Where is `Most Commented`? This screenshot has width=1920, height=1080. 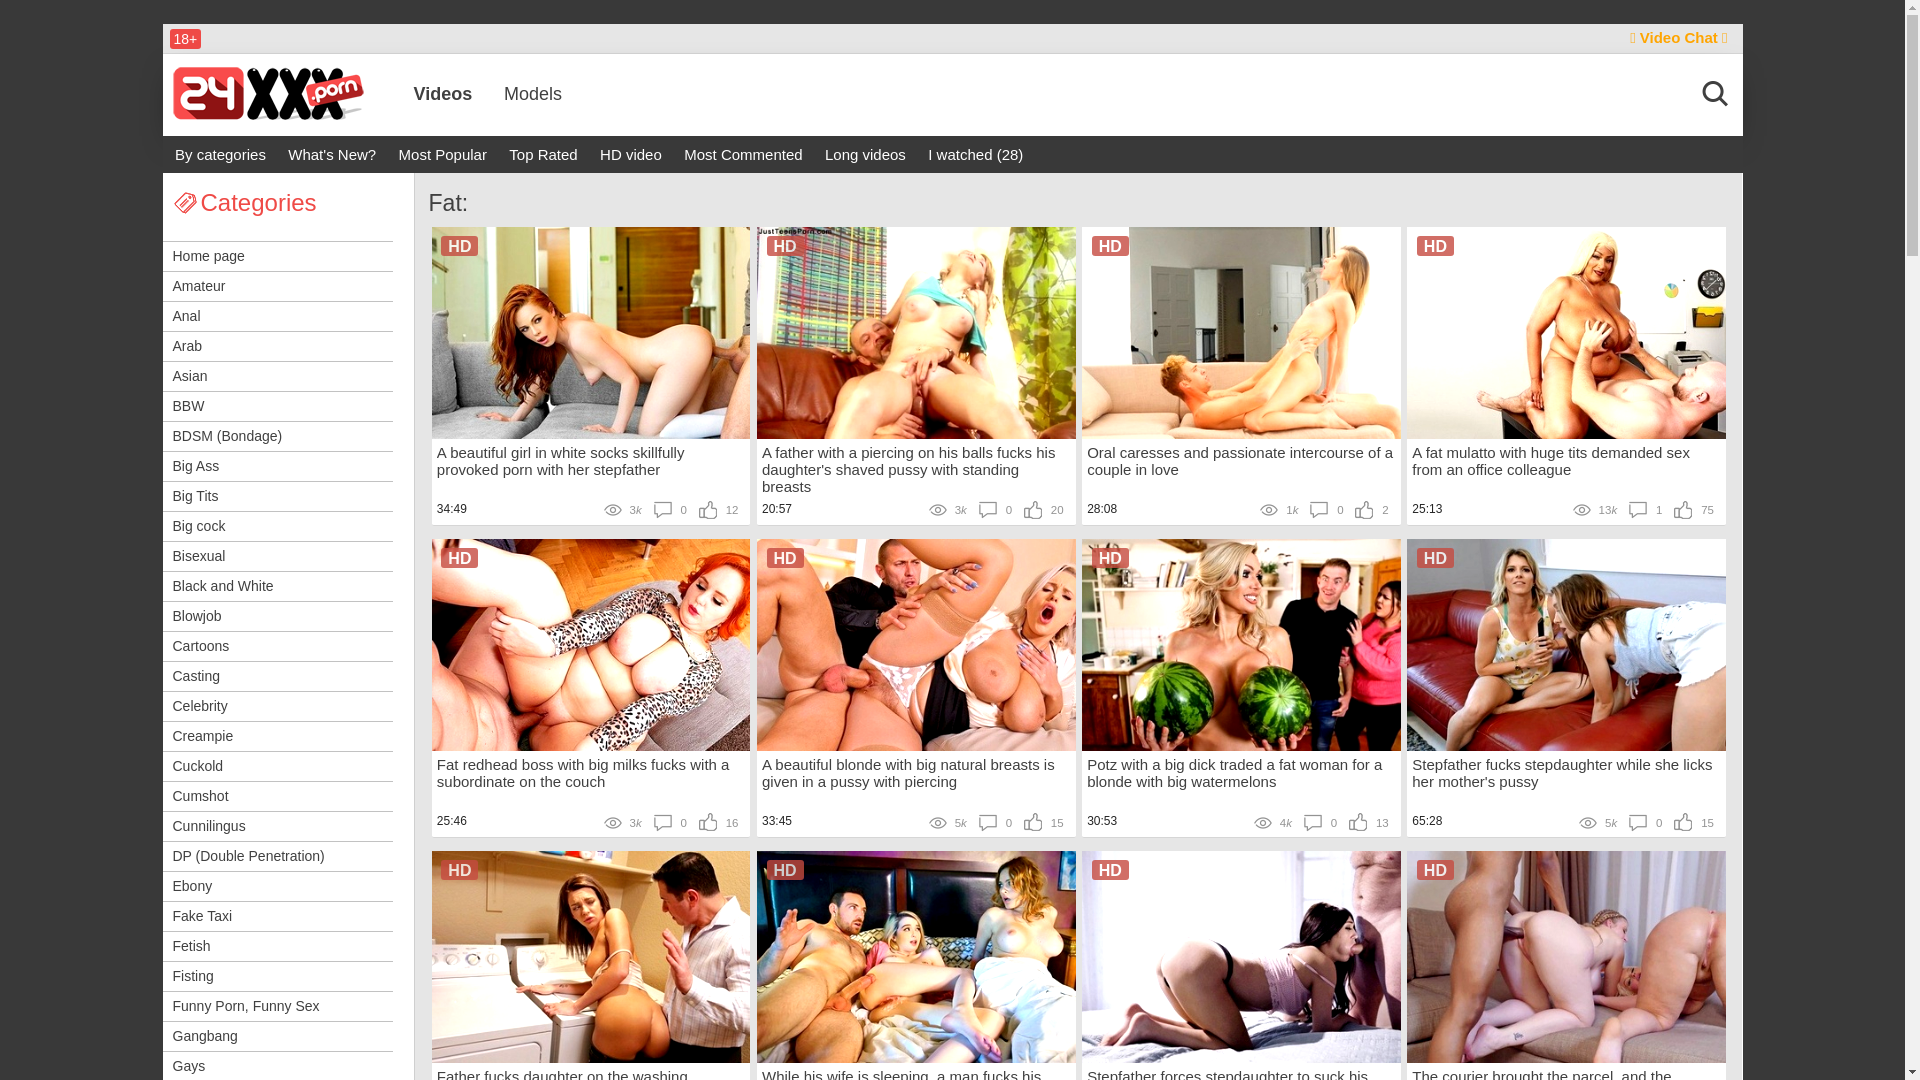
Most Commented is located at coordinates (743, 154).